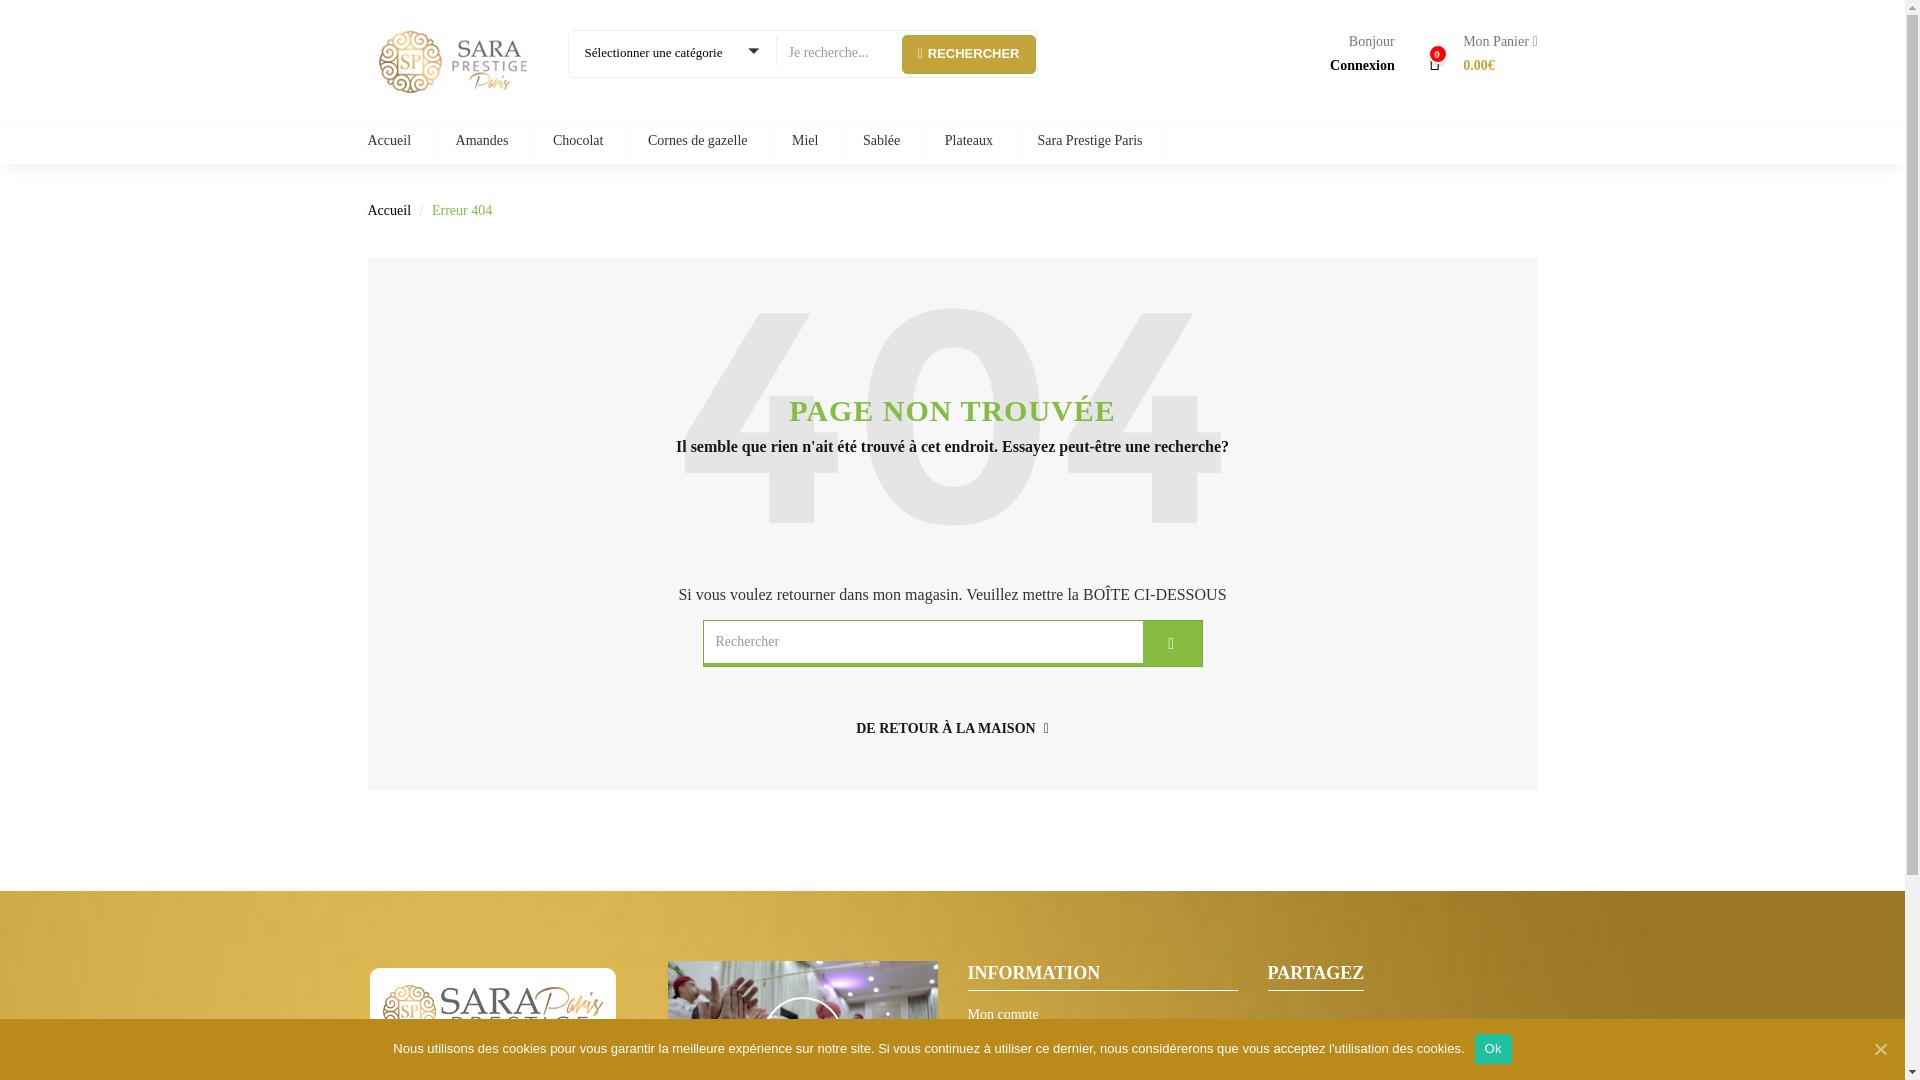  I want to click on Accueil, so click(390, 210).